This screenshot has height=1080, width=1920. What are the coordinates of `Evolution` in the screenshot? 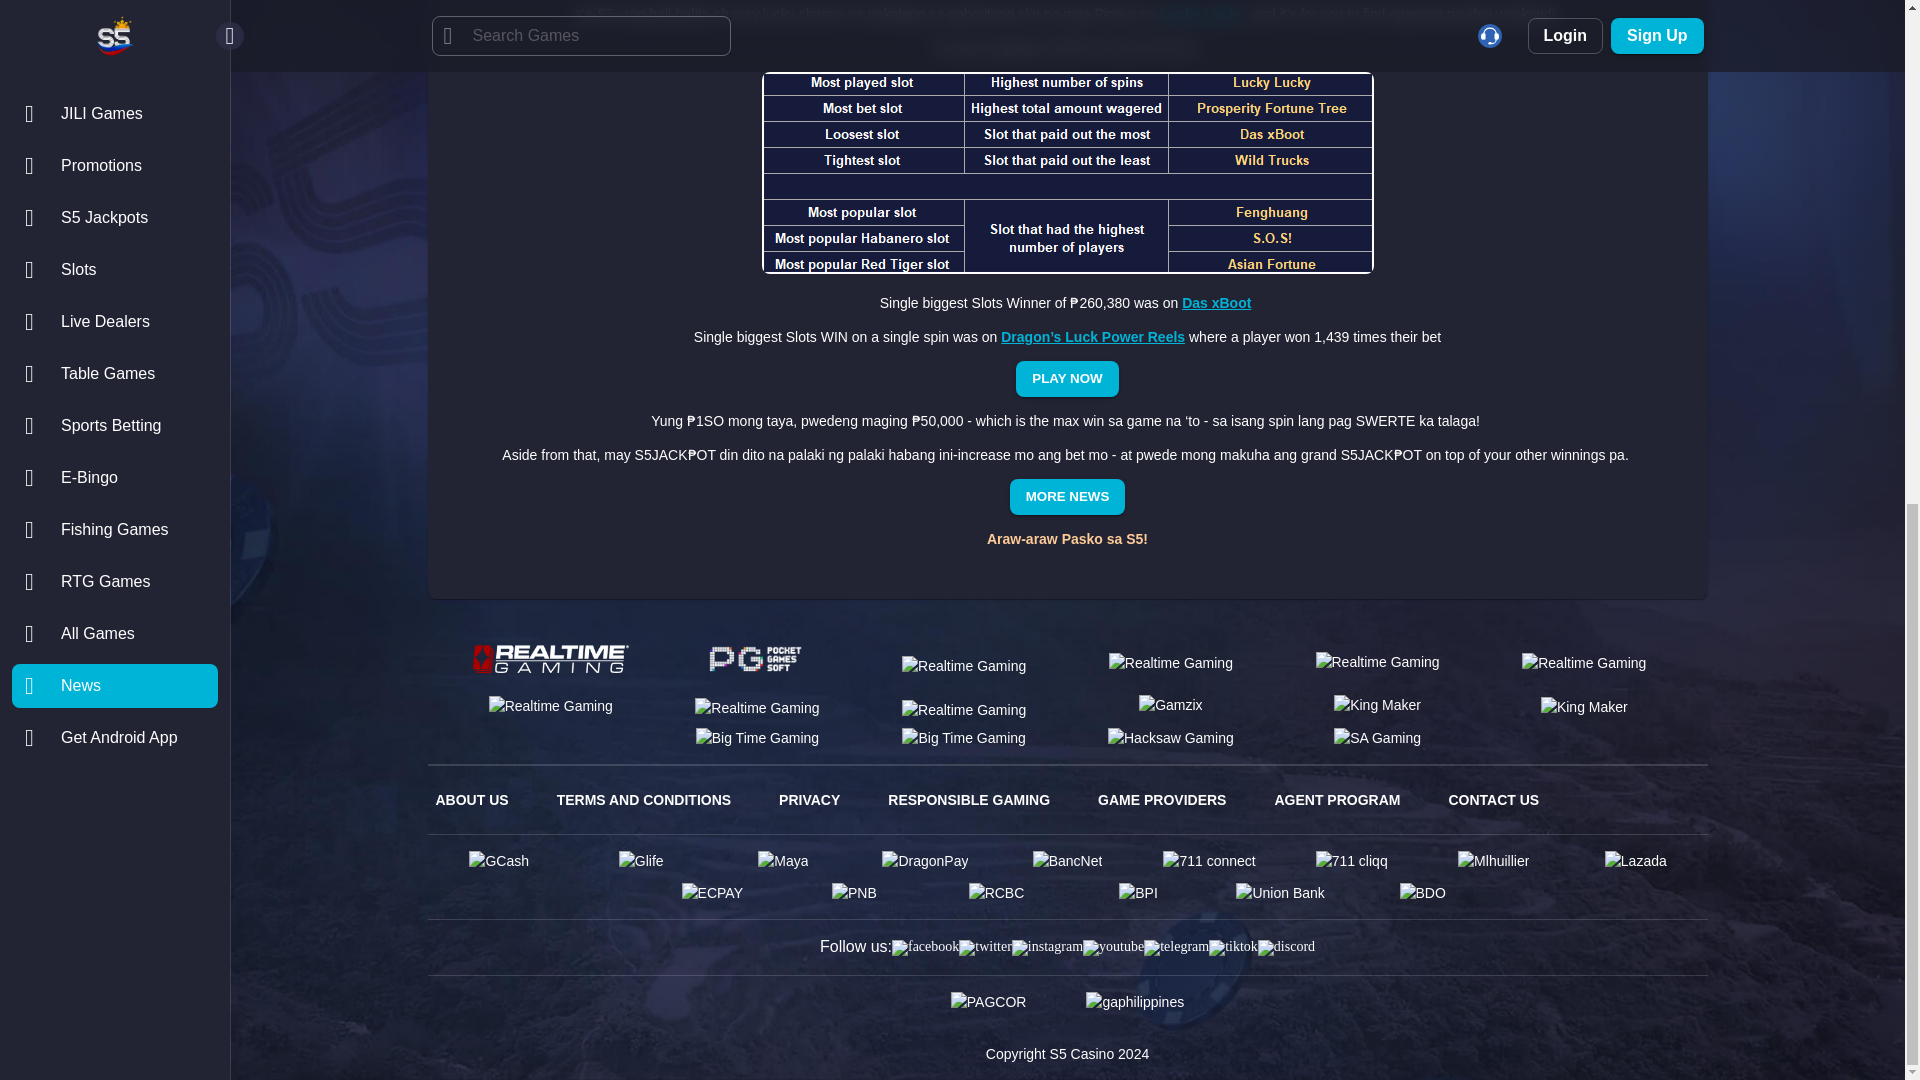 It's located at (1378, 662).